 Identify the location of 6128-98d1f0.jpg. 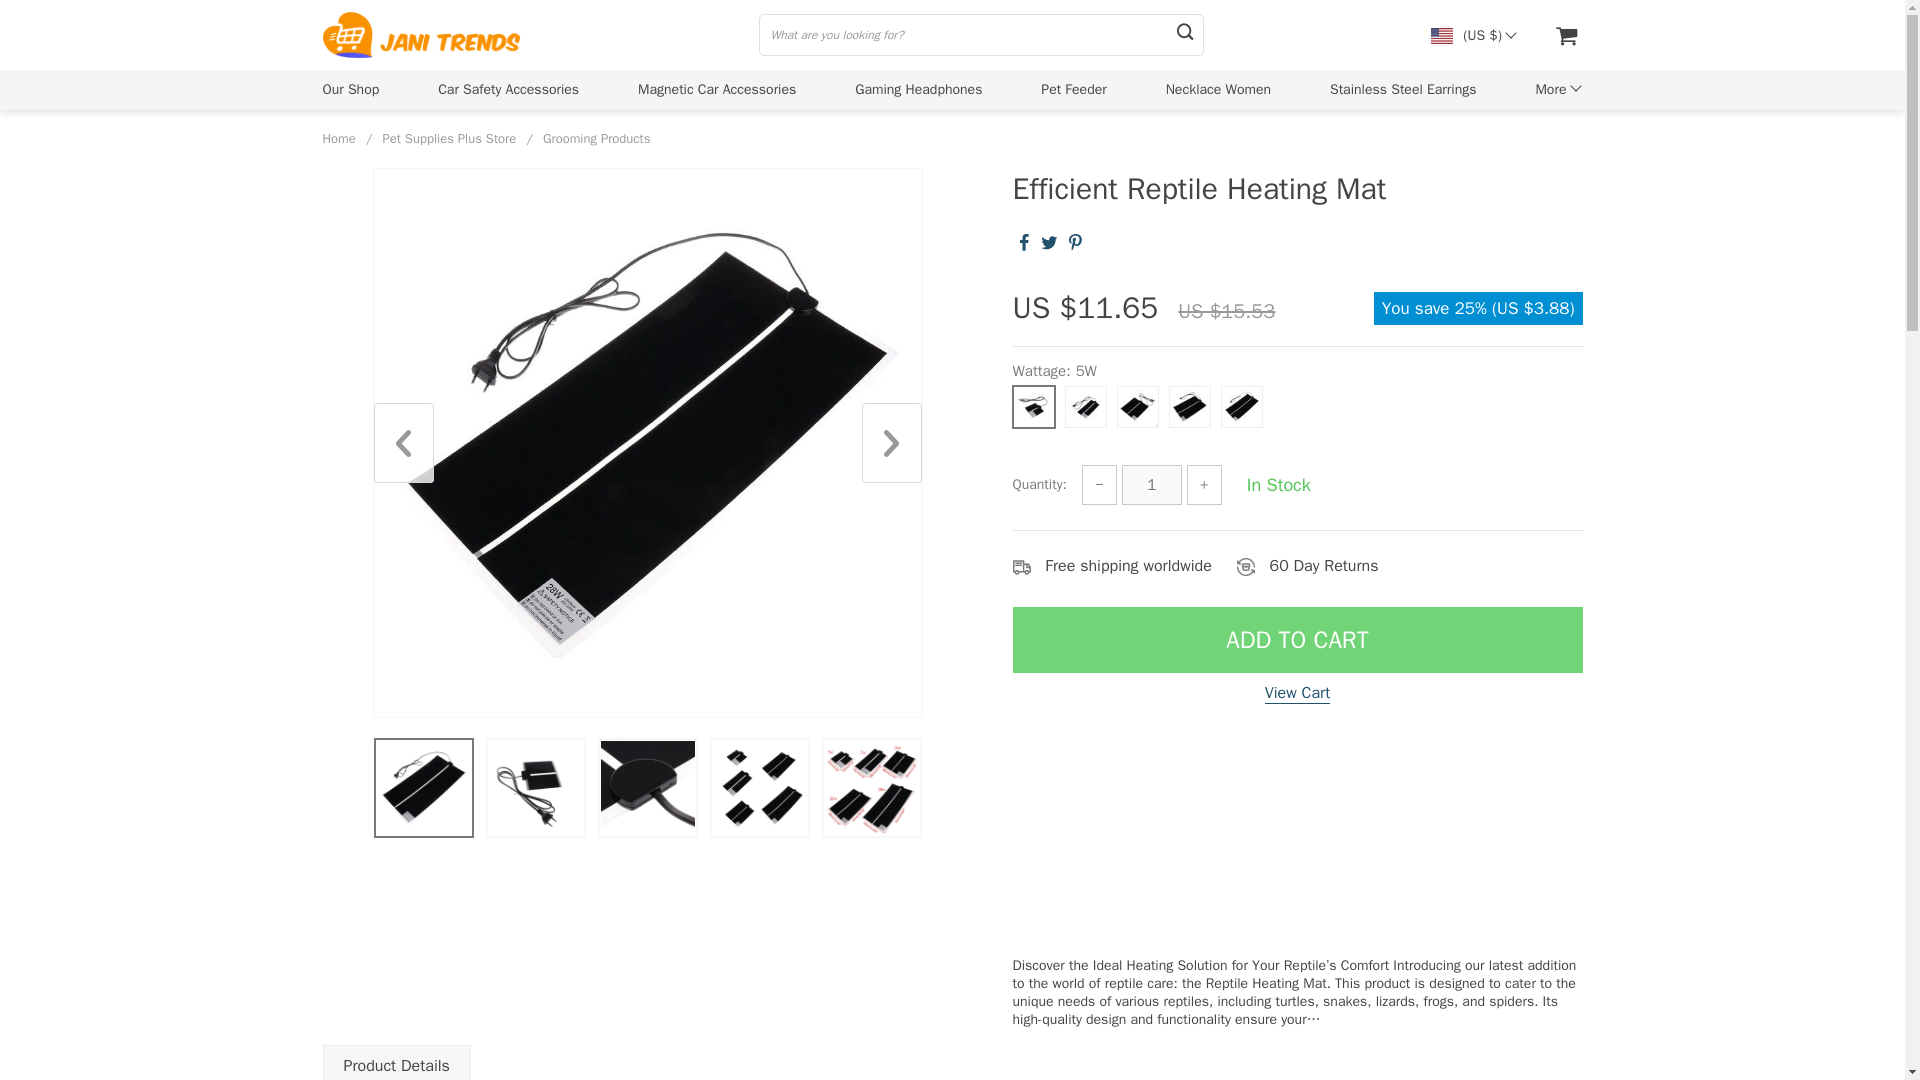
(870, 787).